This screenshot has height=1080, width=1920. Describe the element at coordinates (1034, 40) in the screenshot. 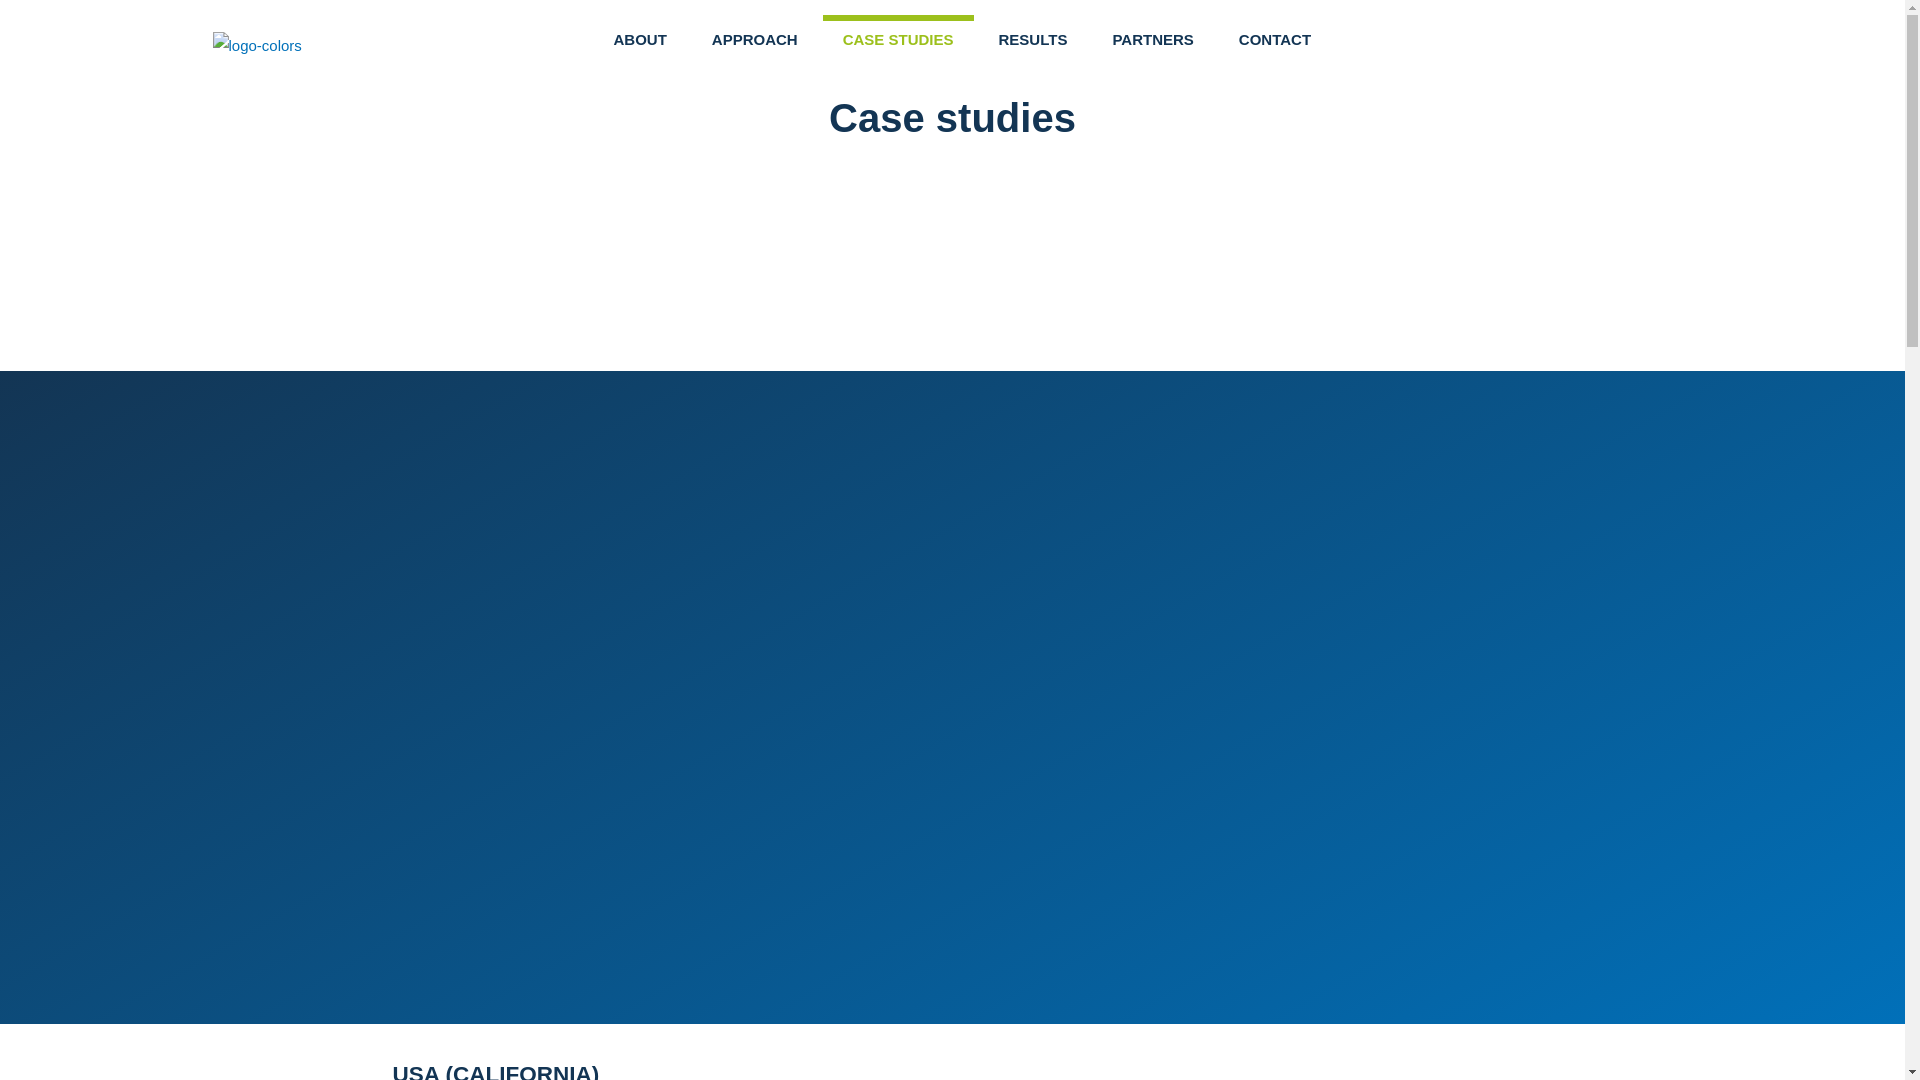

I see `RESULTS` at that location.